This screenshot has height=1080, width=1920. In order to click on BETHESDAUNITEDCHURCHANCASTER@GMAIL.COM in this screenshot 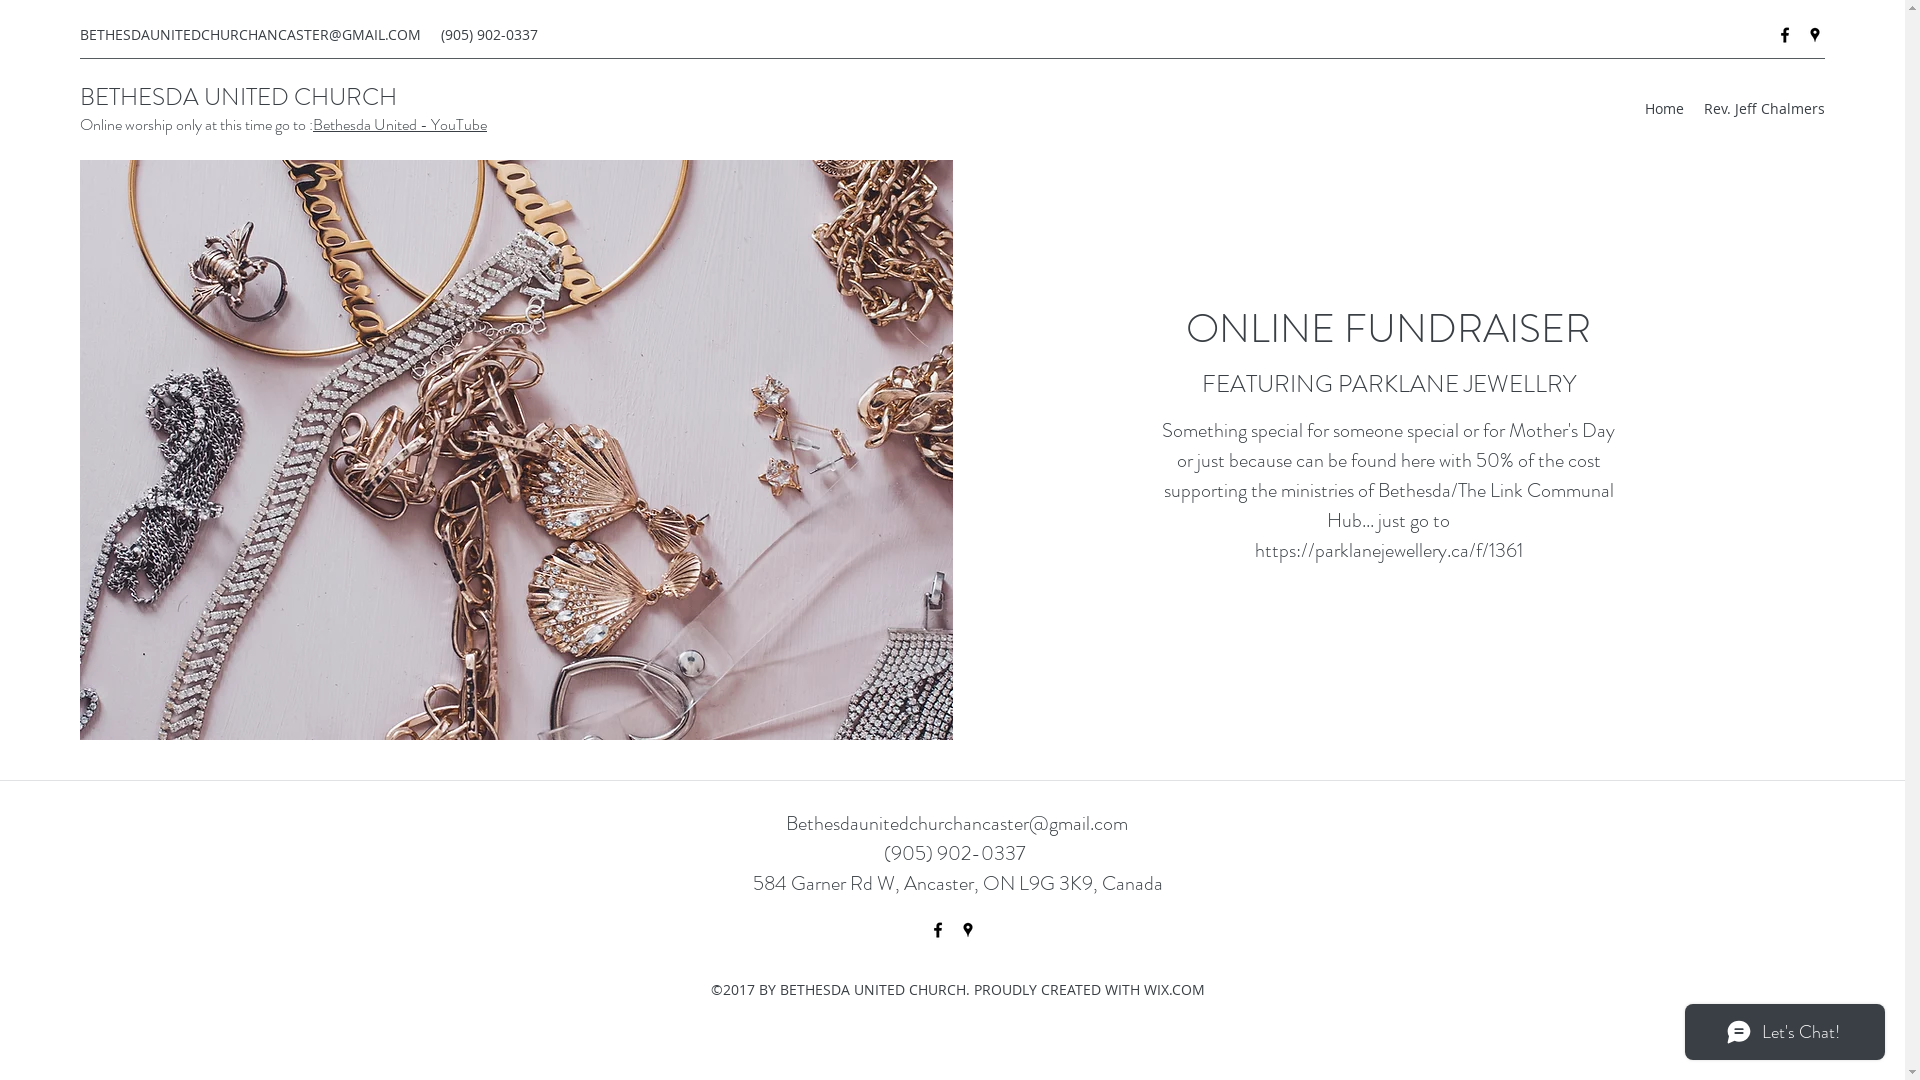, I will do `click(250, 34)`.